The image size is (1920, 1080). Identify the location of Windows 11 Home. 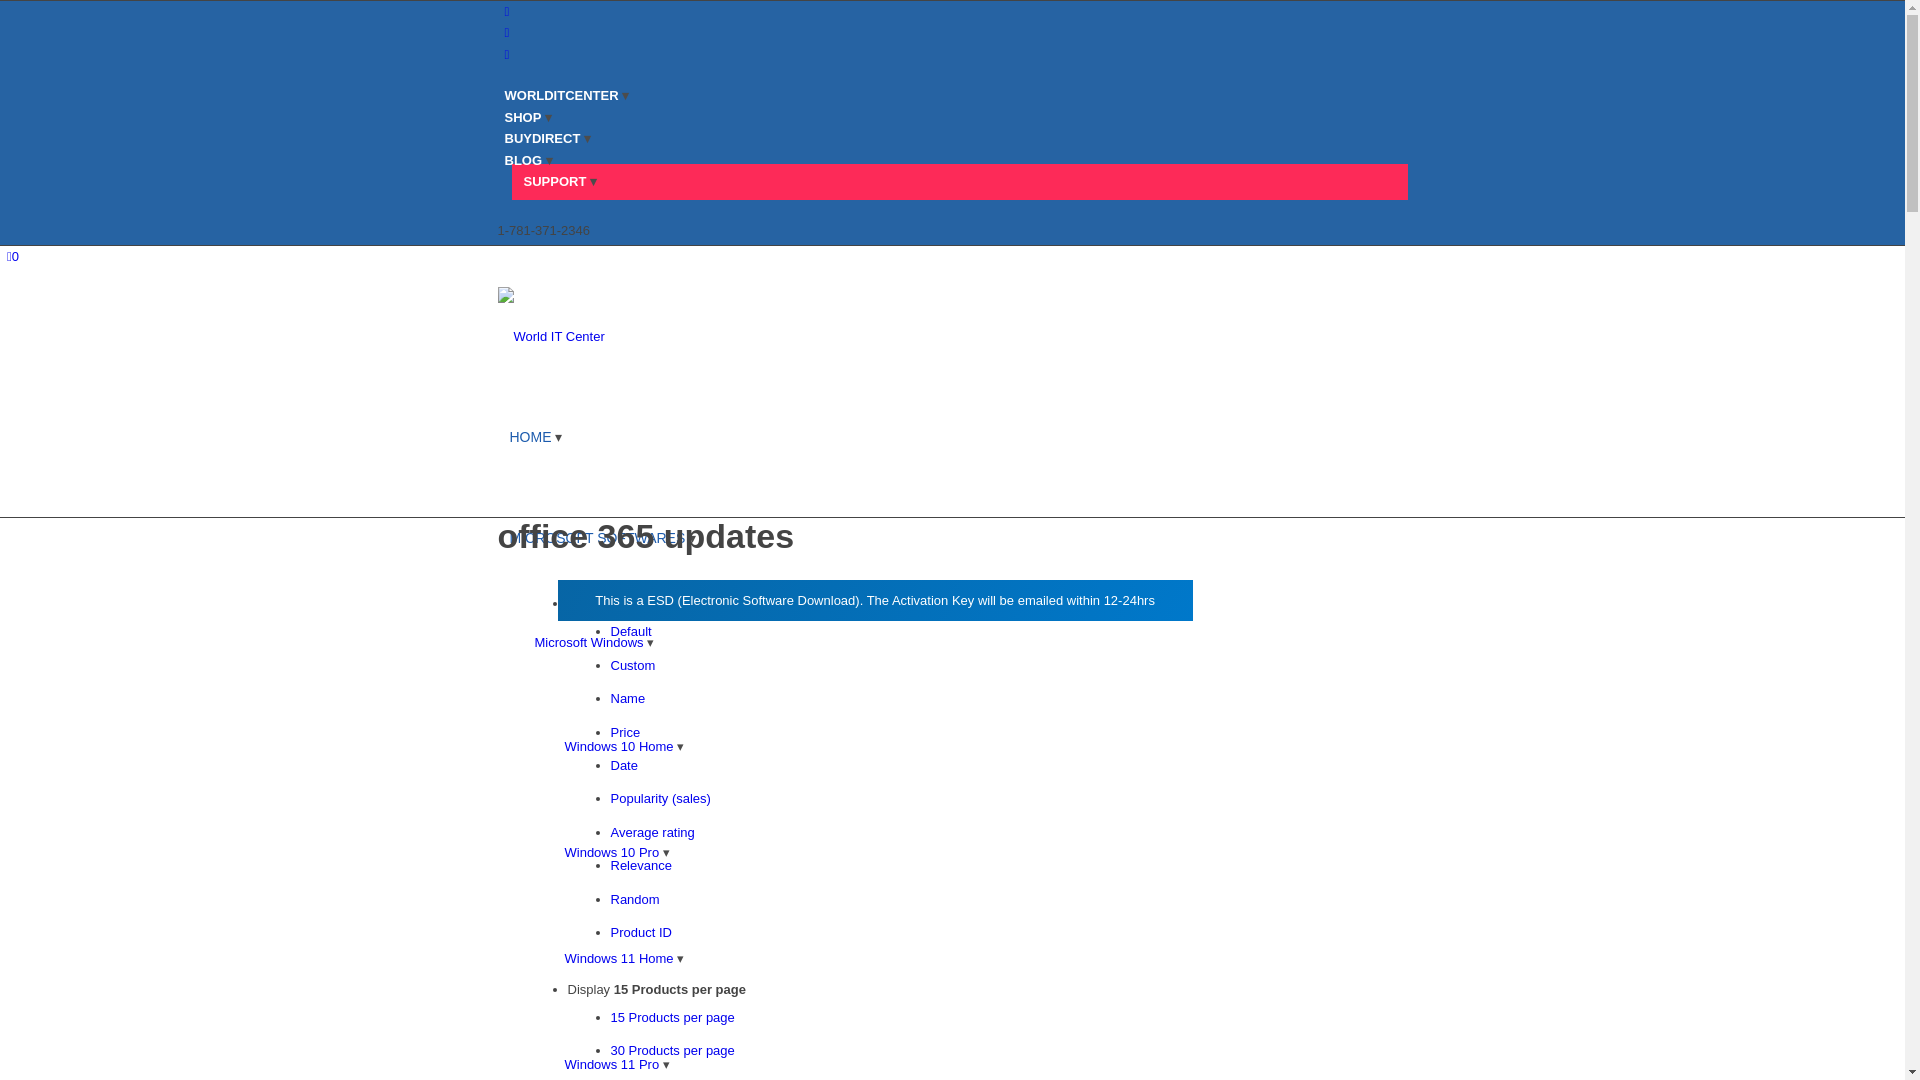
(624, 958).